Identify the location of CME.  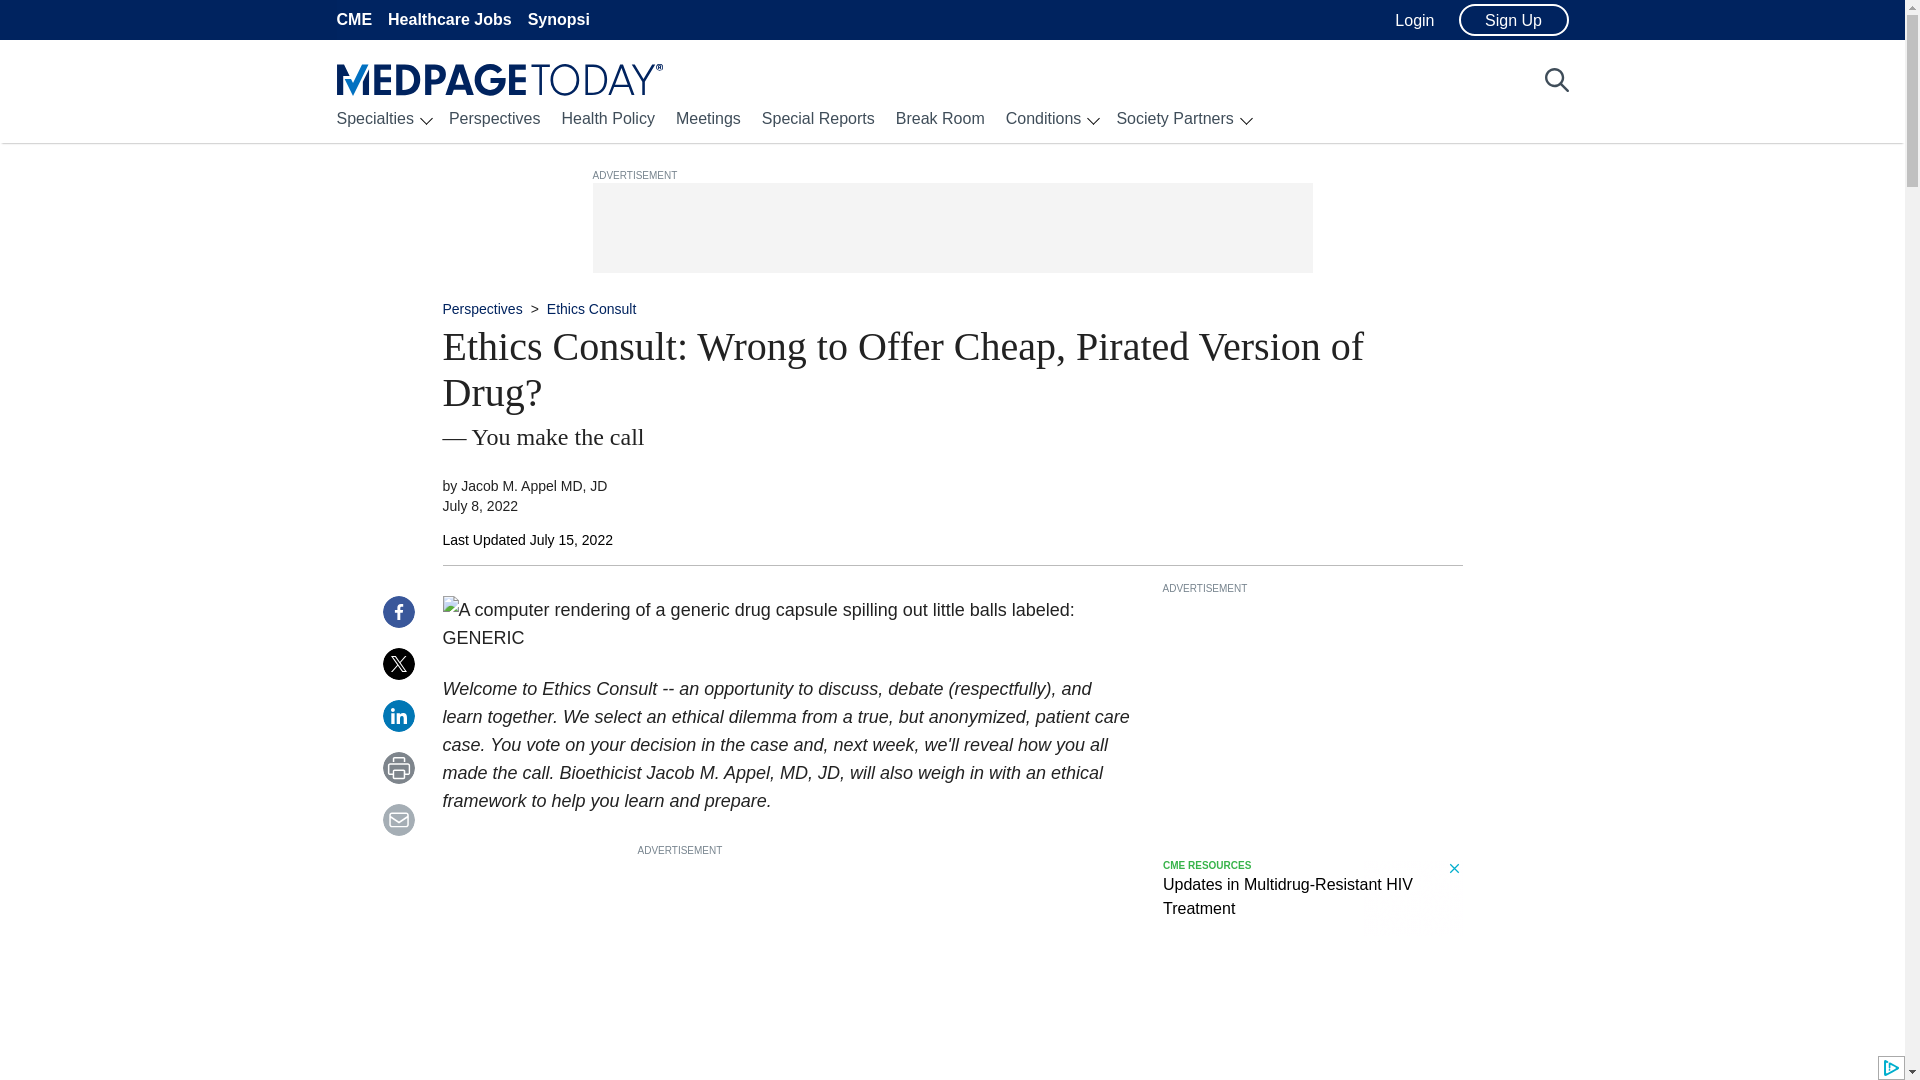
(354, 19).